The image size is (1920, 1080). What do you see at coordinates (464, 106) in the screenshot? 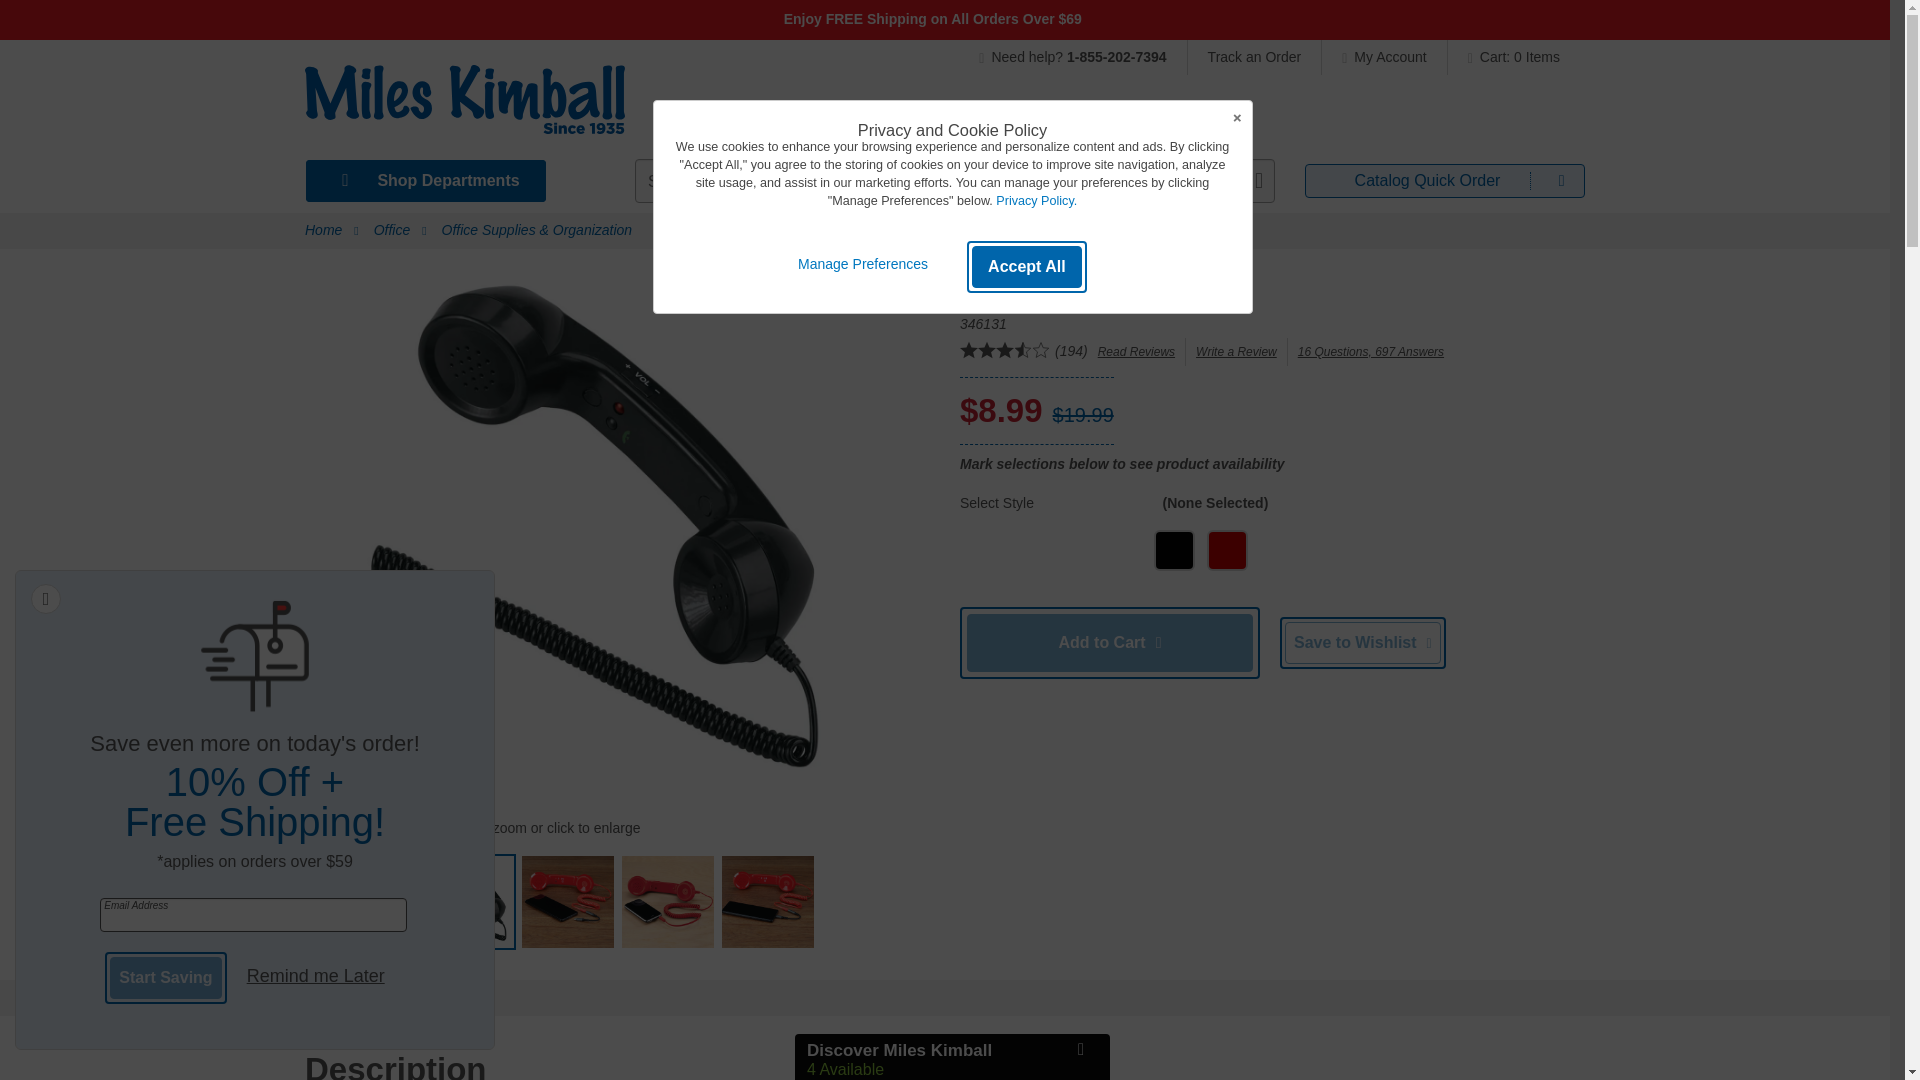
I see `Homepage Link` at bounding box center [464, 106].